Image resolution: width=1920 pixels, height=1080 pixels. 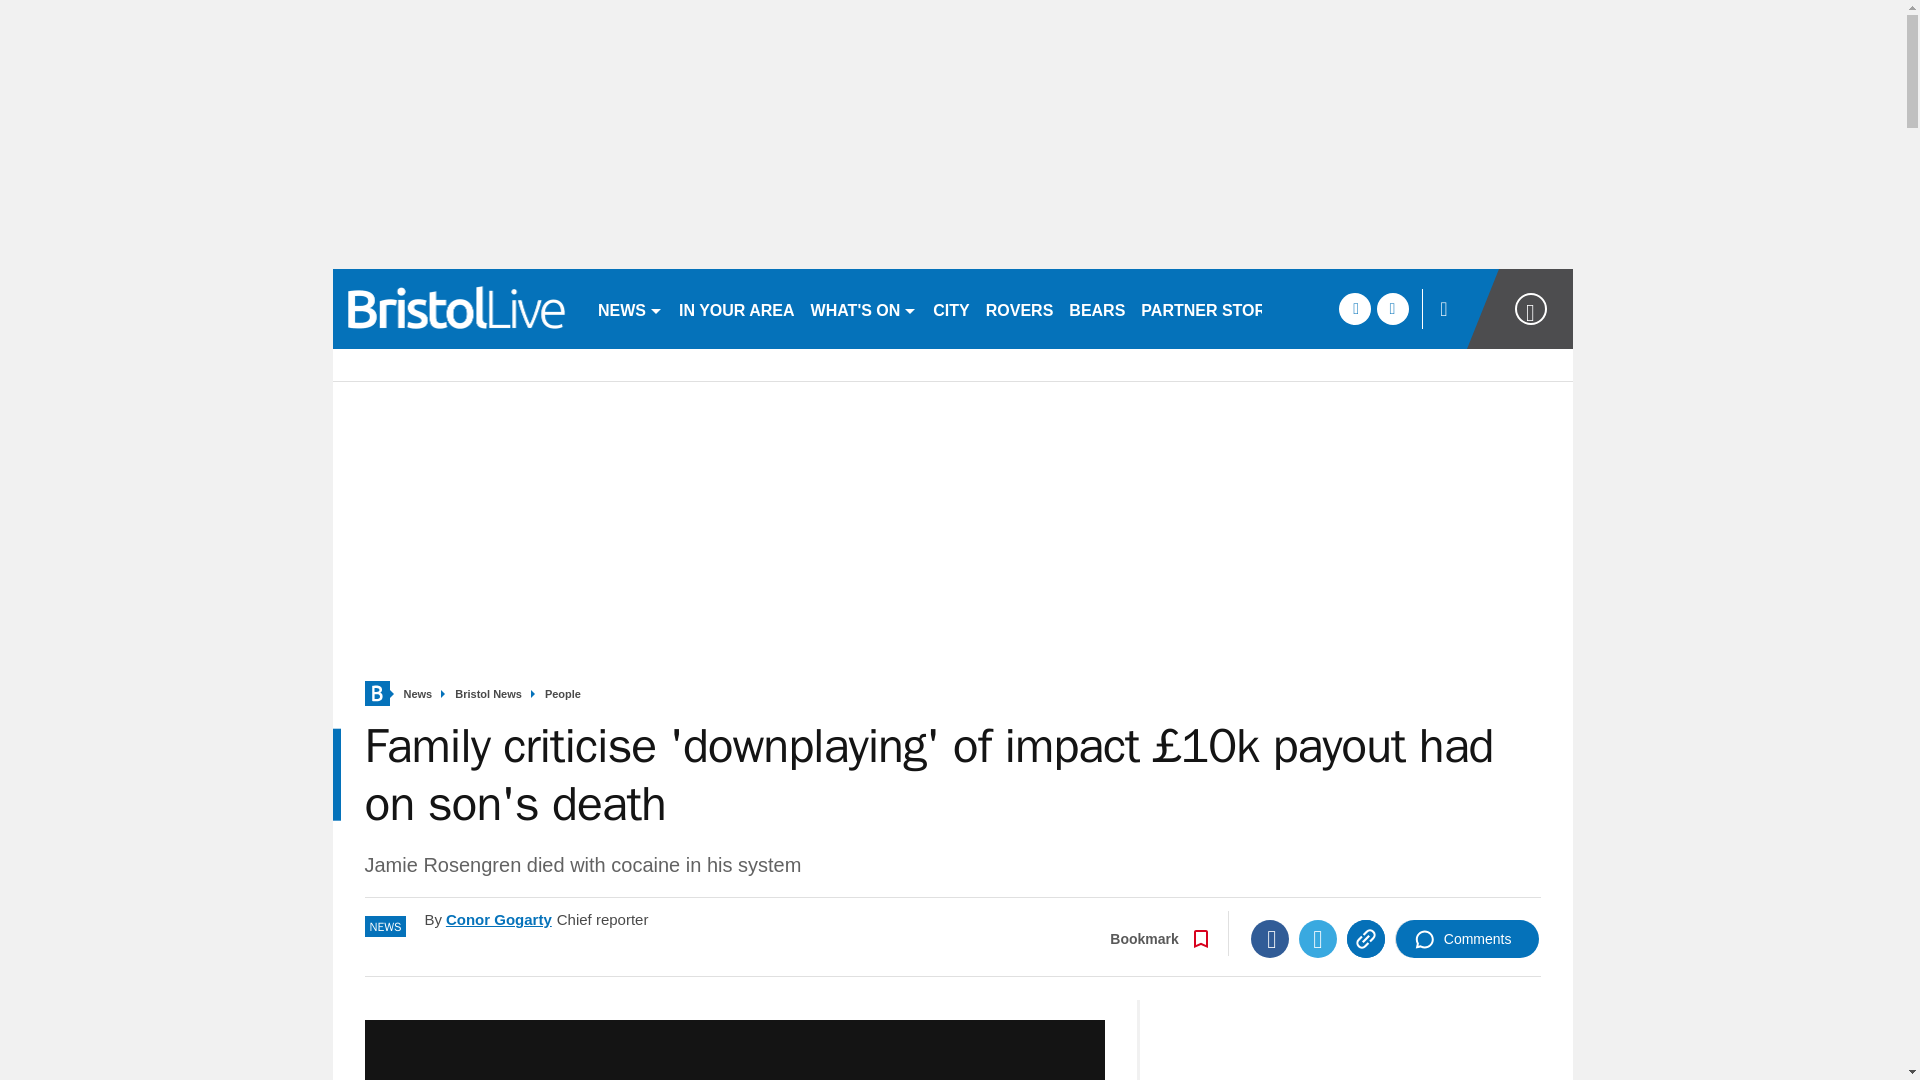 I want to click on Facebook, so click(x=1270, y=938).